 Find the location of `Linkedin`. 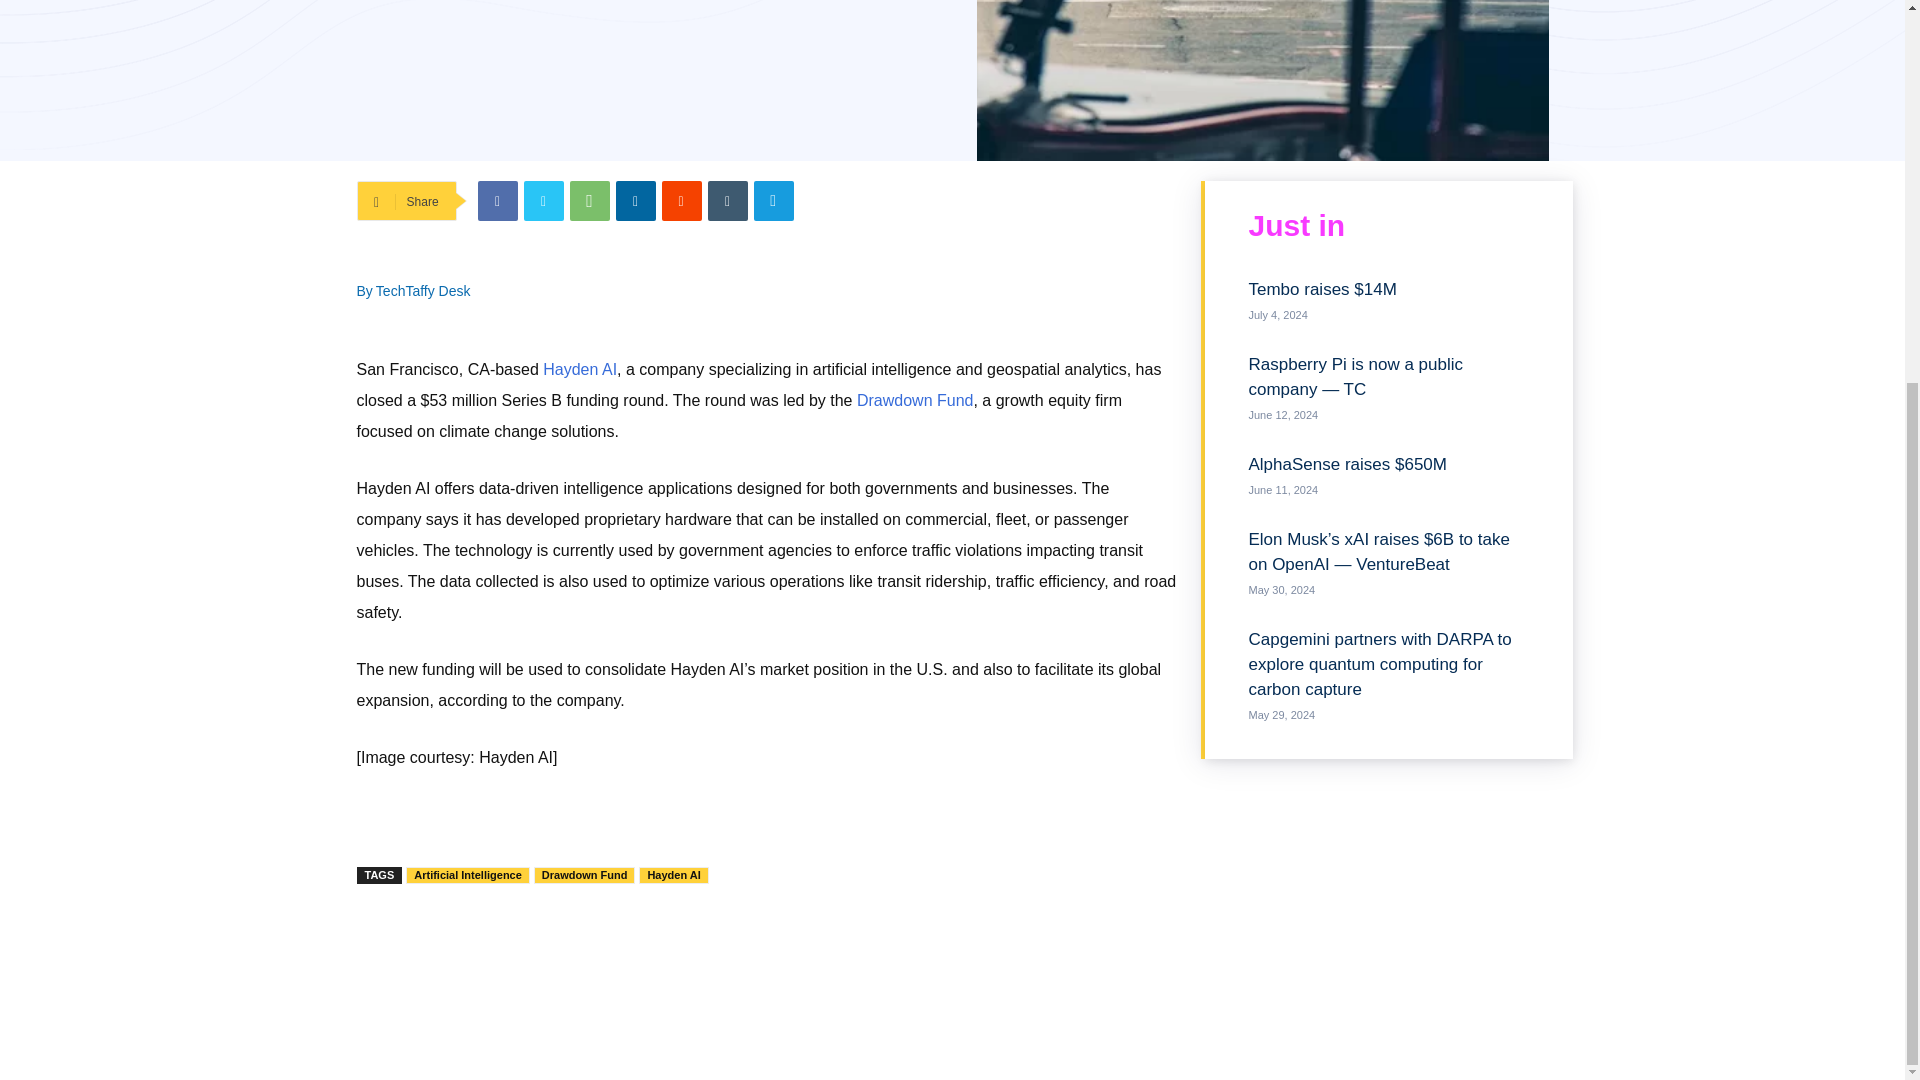

Linkedin is located at coordinates (636, 201).